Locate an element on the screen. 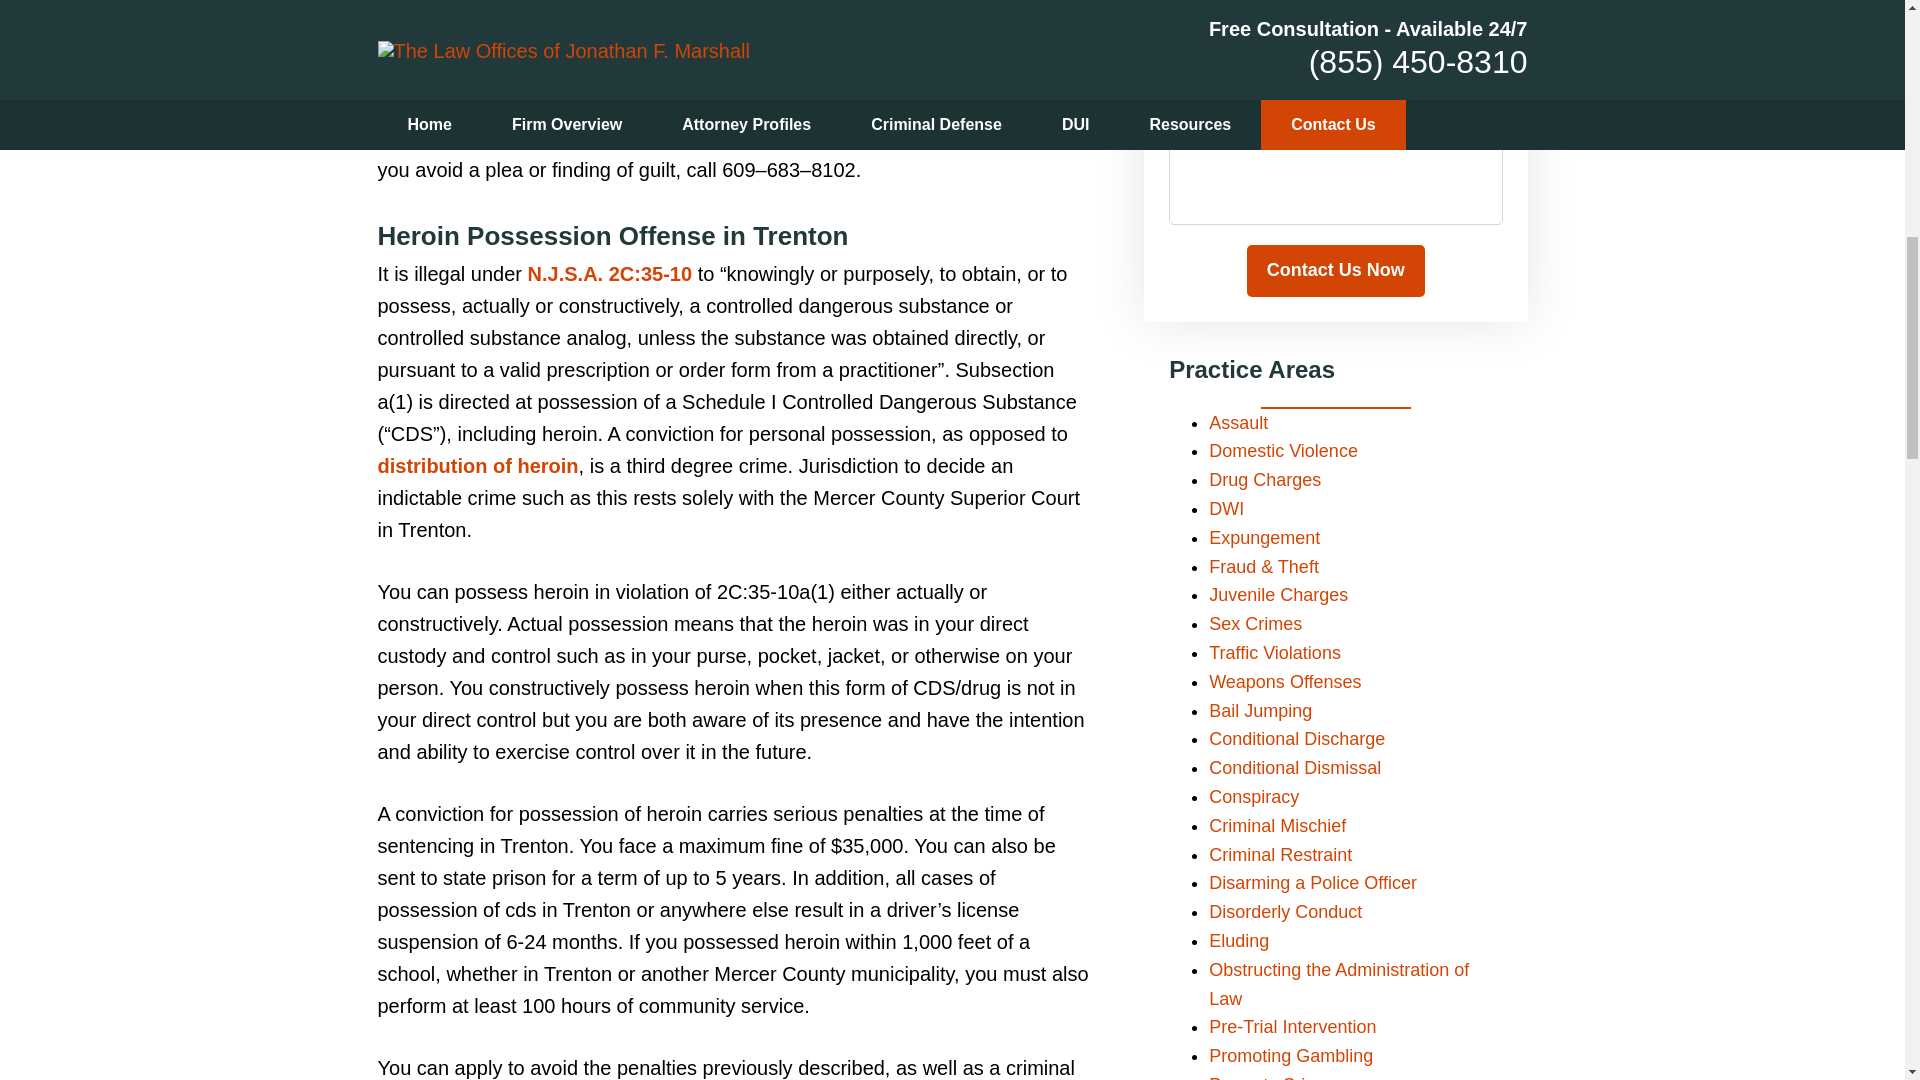 The height and width of the screenshot is (1080, 1920). Drug Charges is located at coordinates (1264, 480).